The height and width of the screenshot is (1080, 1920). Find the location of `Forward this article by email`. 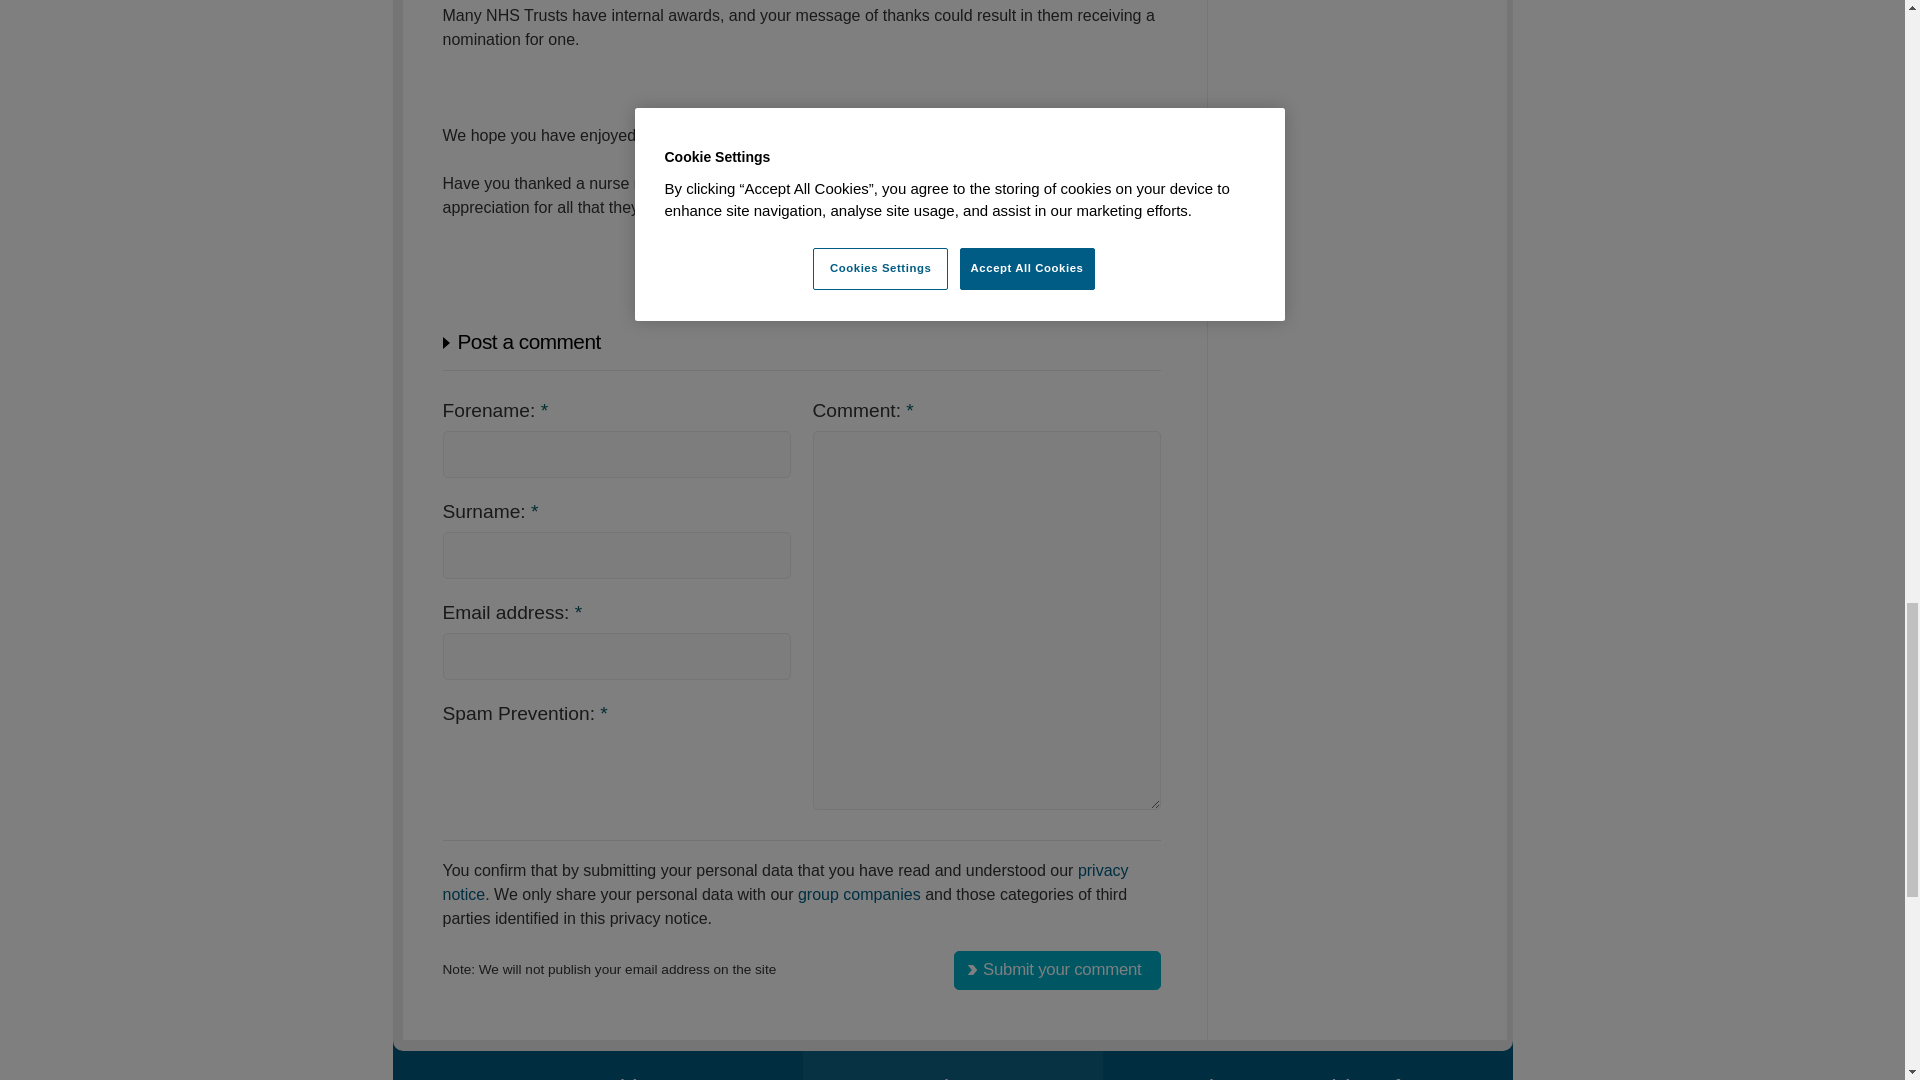

Forward this article by email is located at coordinates (1154, 274).